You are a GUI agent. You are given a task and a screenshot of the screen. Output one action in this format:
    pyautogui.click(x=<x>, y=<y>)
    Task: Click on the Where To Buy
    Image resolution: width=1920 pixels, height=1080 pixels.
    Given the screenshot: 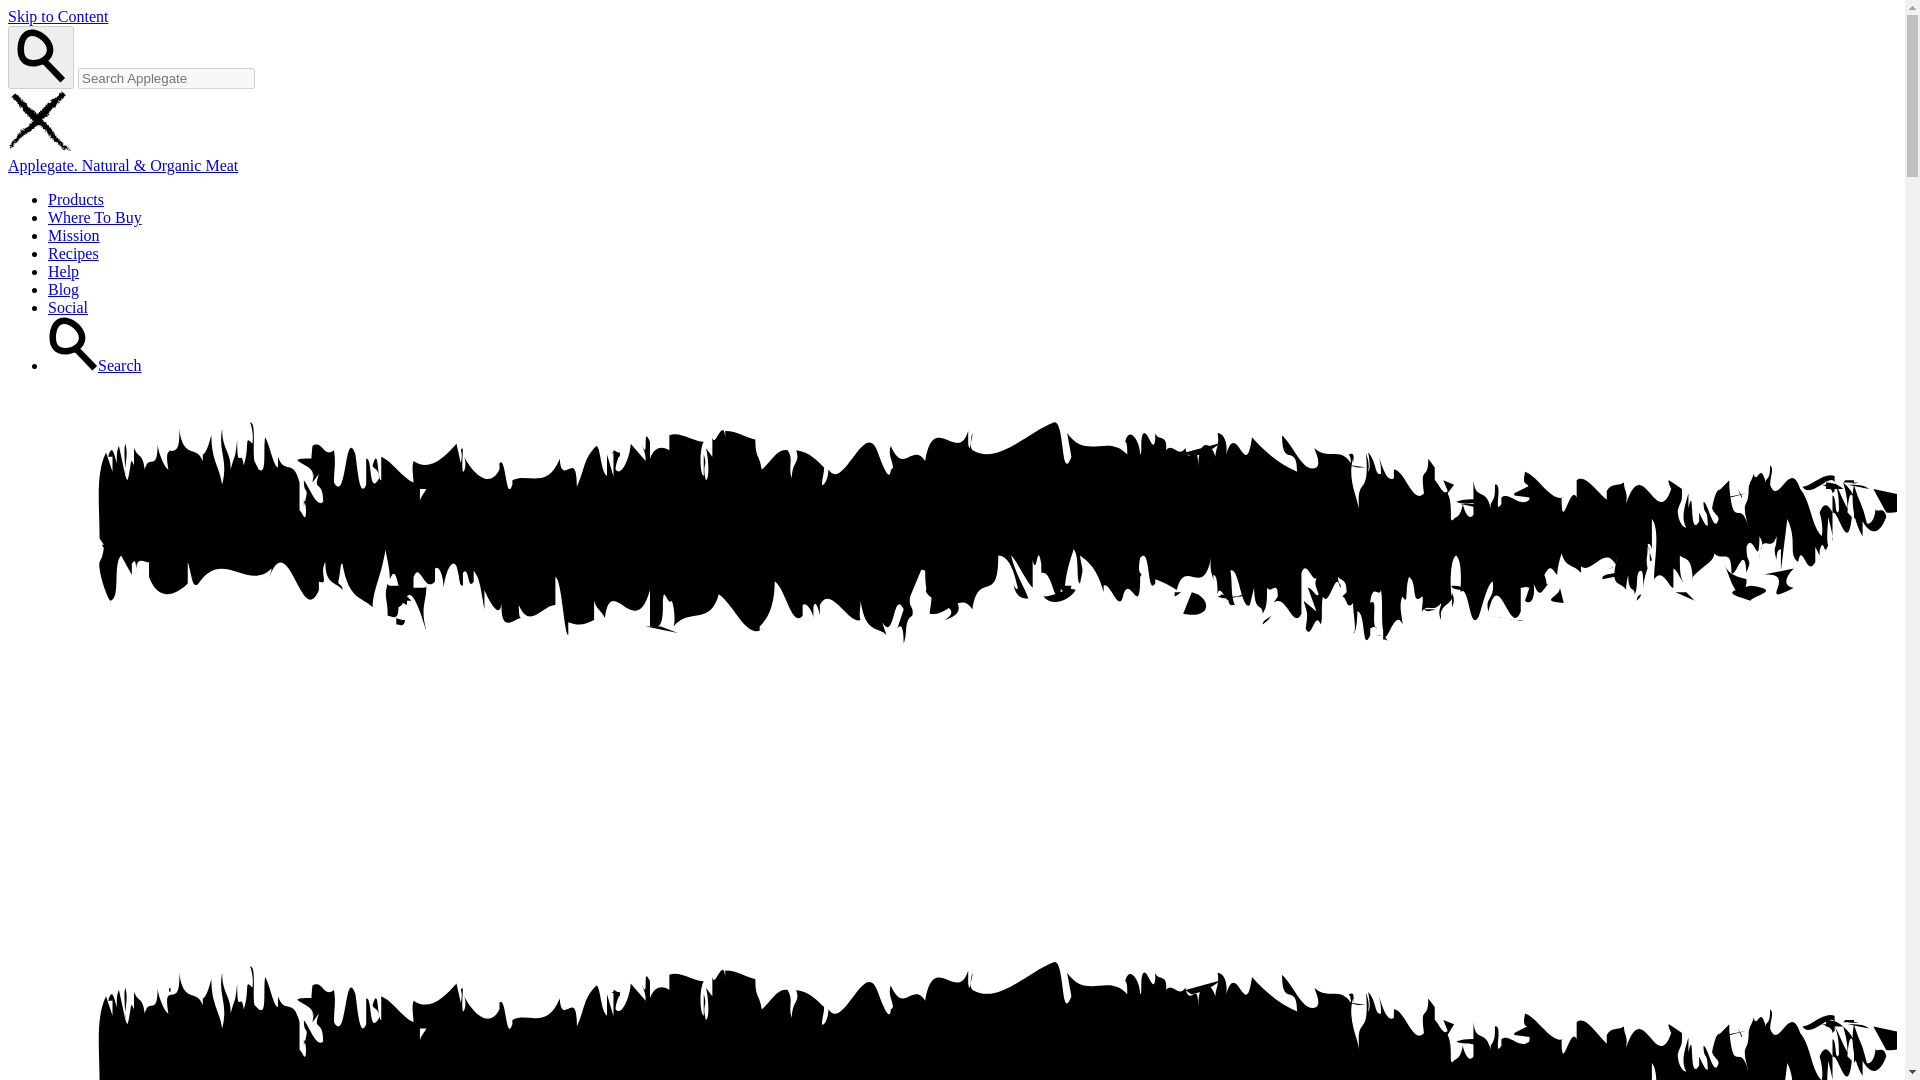 What is the action you would take?
    pyautogui.click(x=95, y=217)
    